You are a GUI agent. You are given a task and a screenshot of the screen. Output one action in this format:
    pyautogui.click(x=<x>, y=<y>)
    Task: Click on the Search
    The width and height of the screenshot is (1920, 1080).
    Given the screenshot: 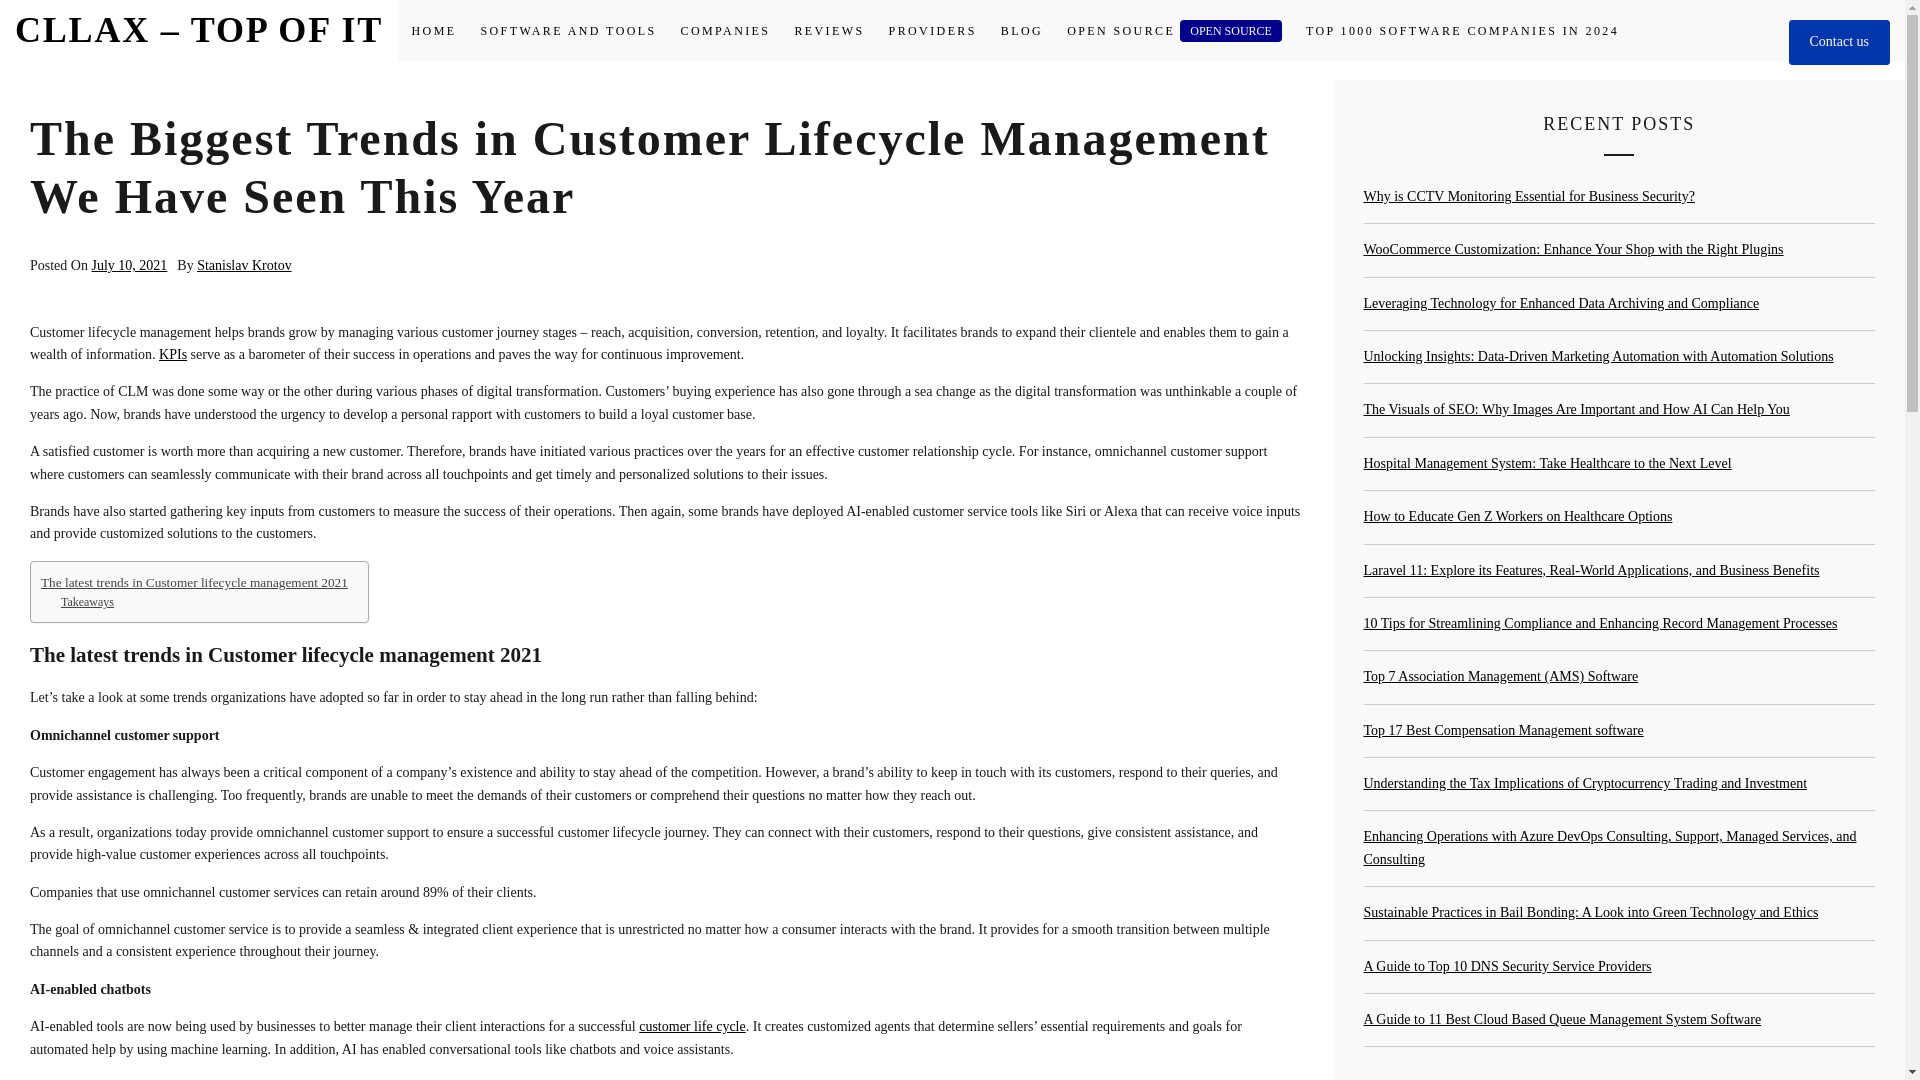 What is the action you would take?
    pyautogui.click(x=1052, y=538)
    